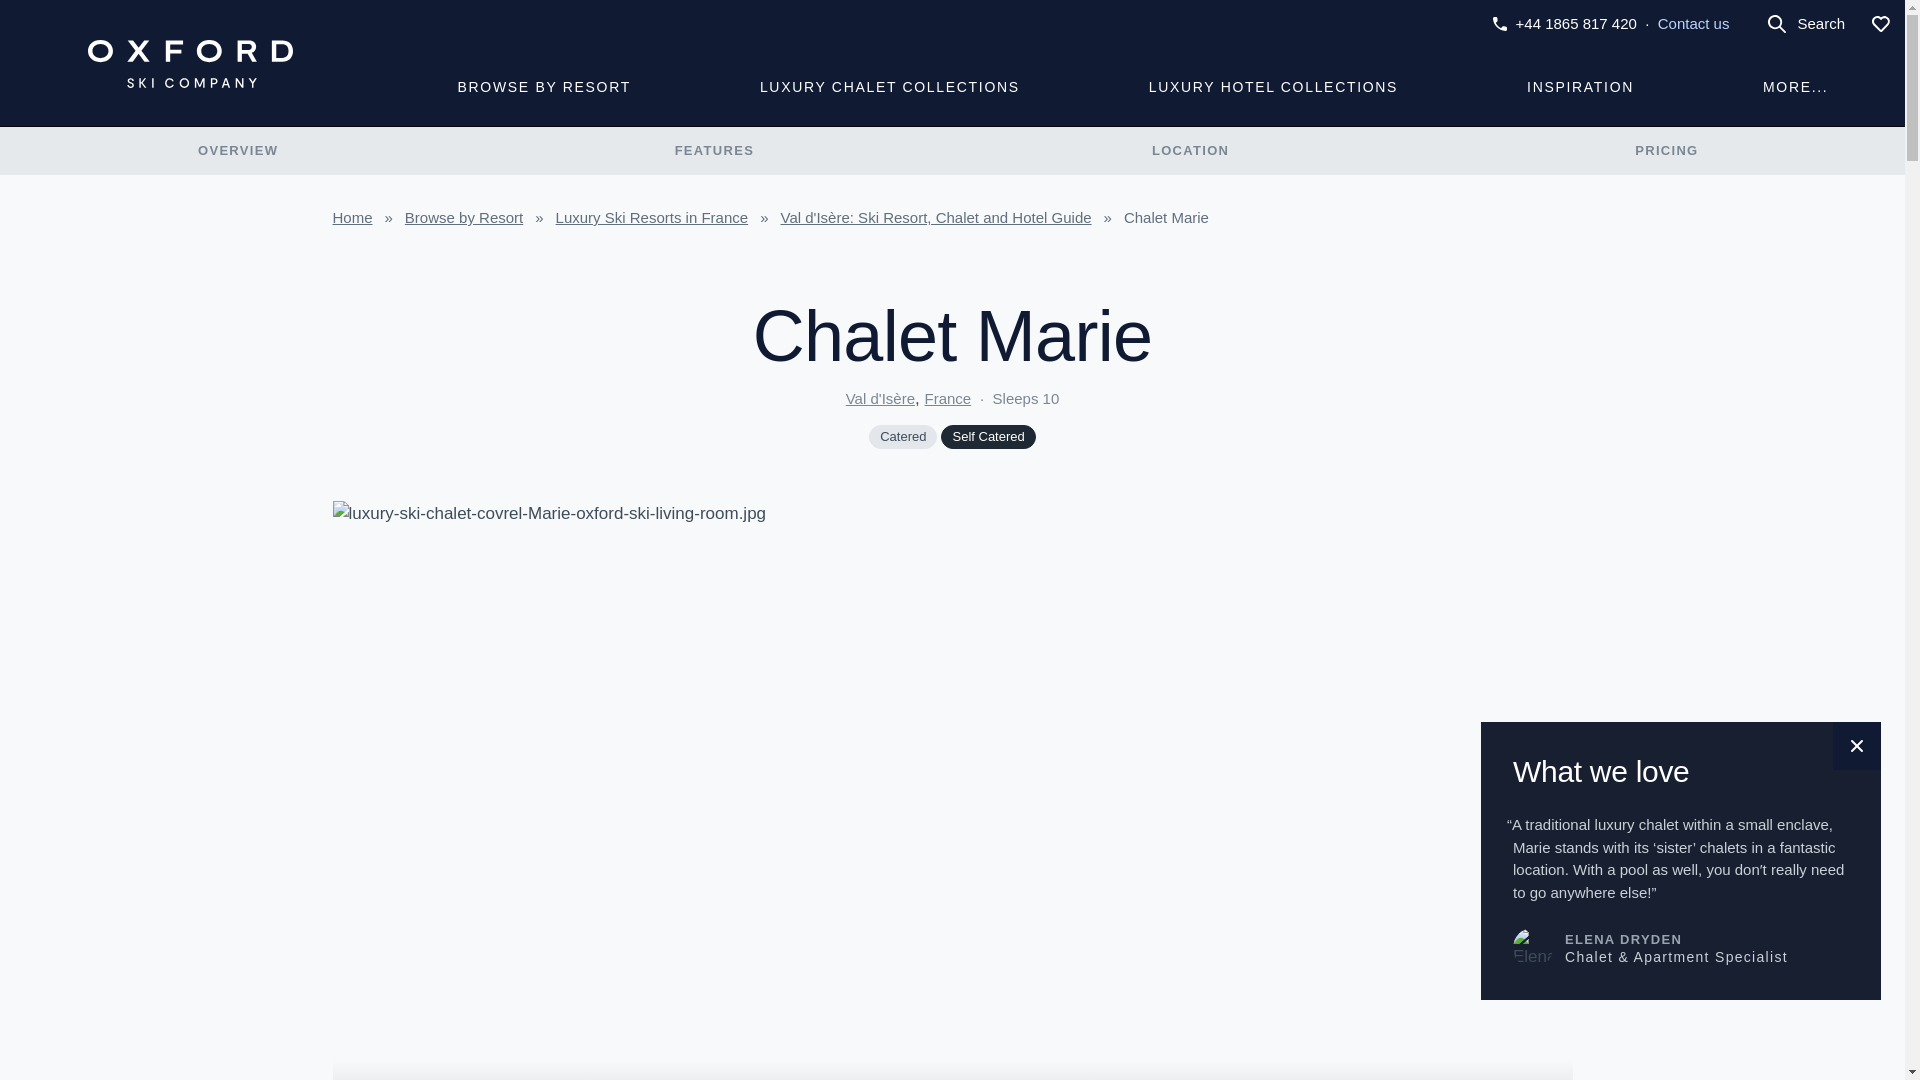  Describe the element at coordinates (544, 87) in the screenshot. I see `BROWSE BY RESORT` at that location.